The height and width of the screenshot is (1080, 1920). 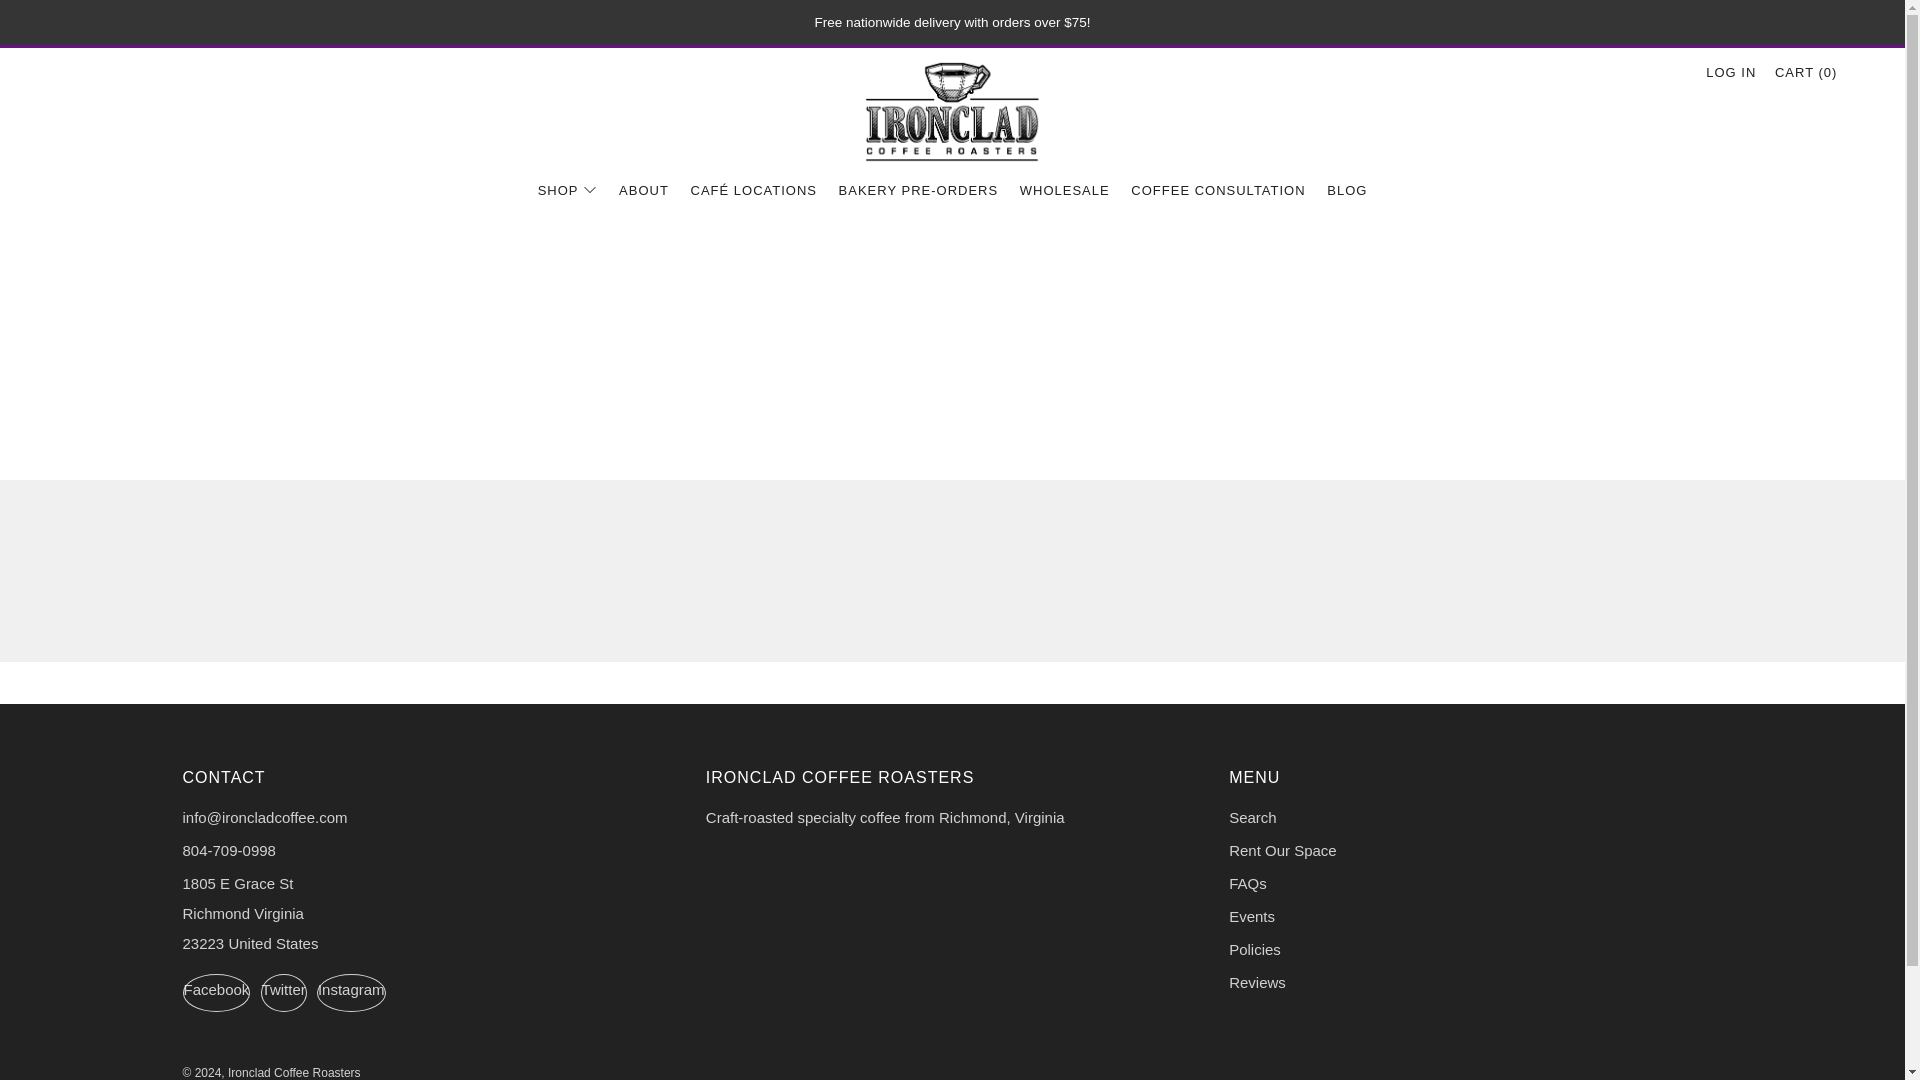 I want to click on LOG IN, so click(x=1731, y=72).